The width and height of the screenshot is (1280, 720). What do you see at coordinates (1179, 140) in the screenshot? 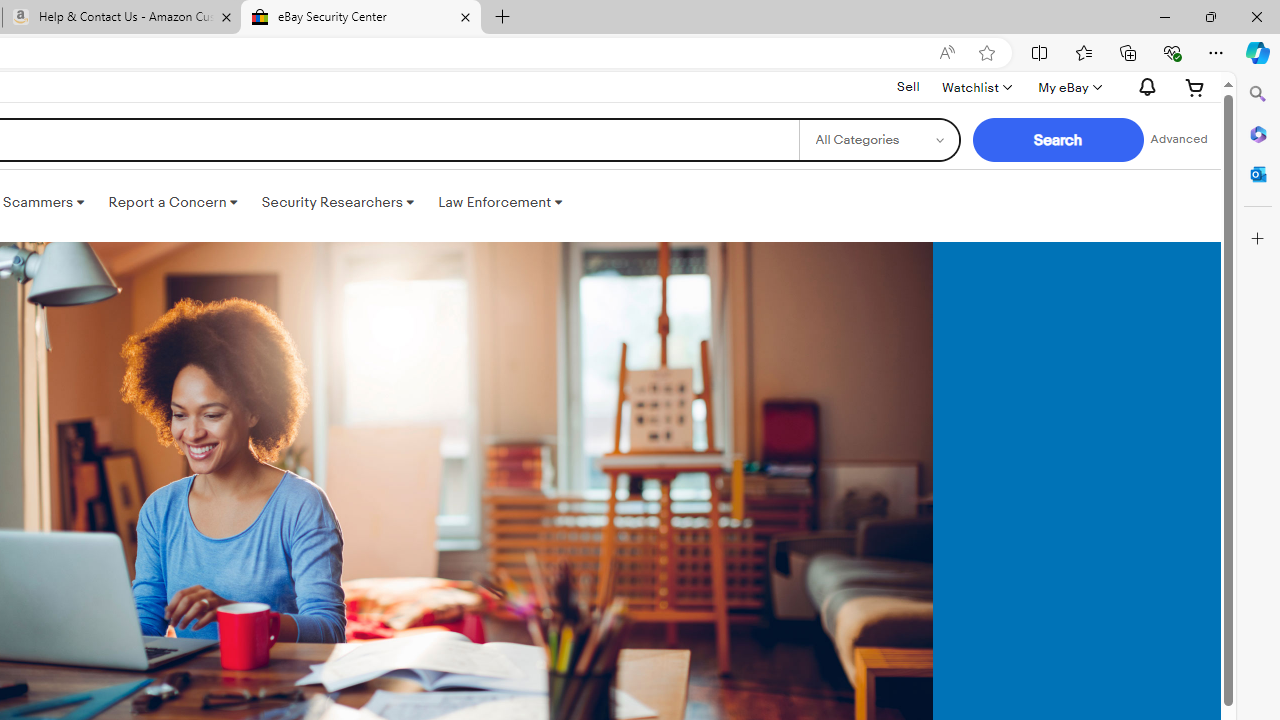
I see `Advanced Search` at bounding box center [1179, 140].